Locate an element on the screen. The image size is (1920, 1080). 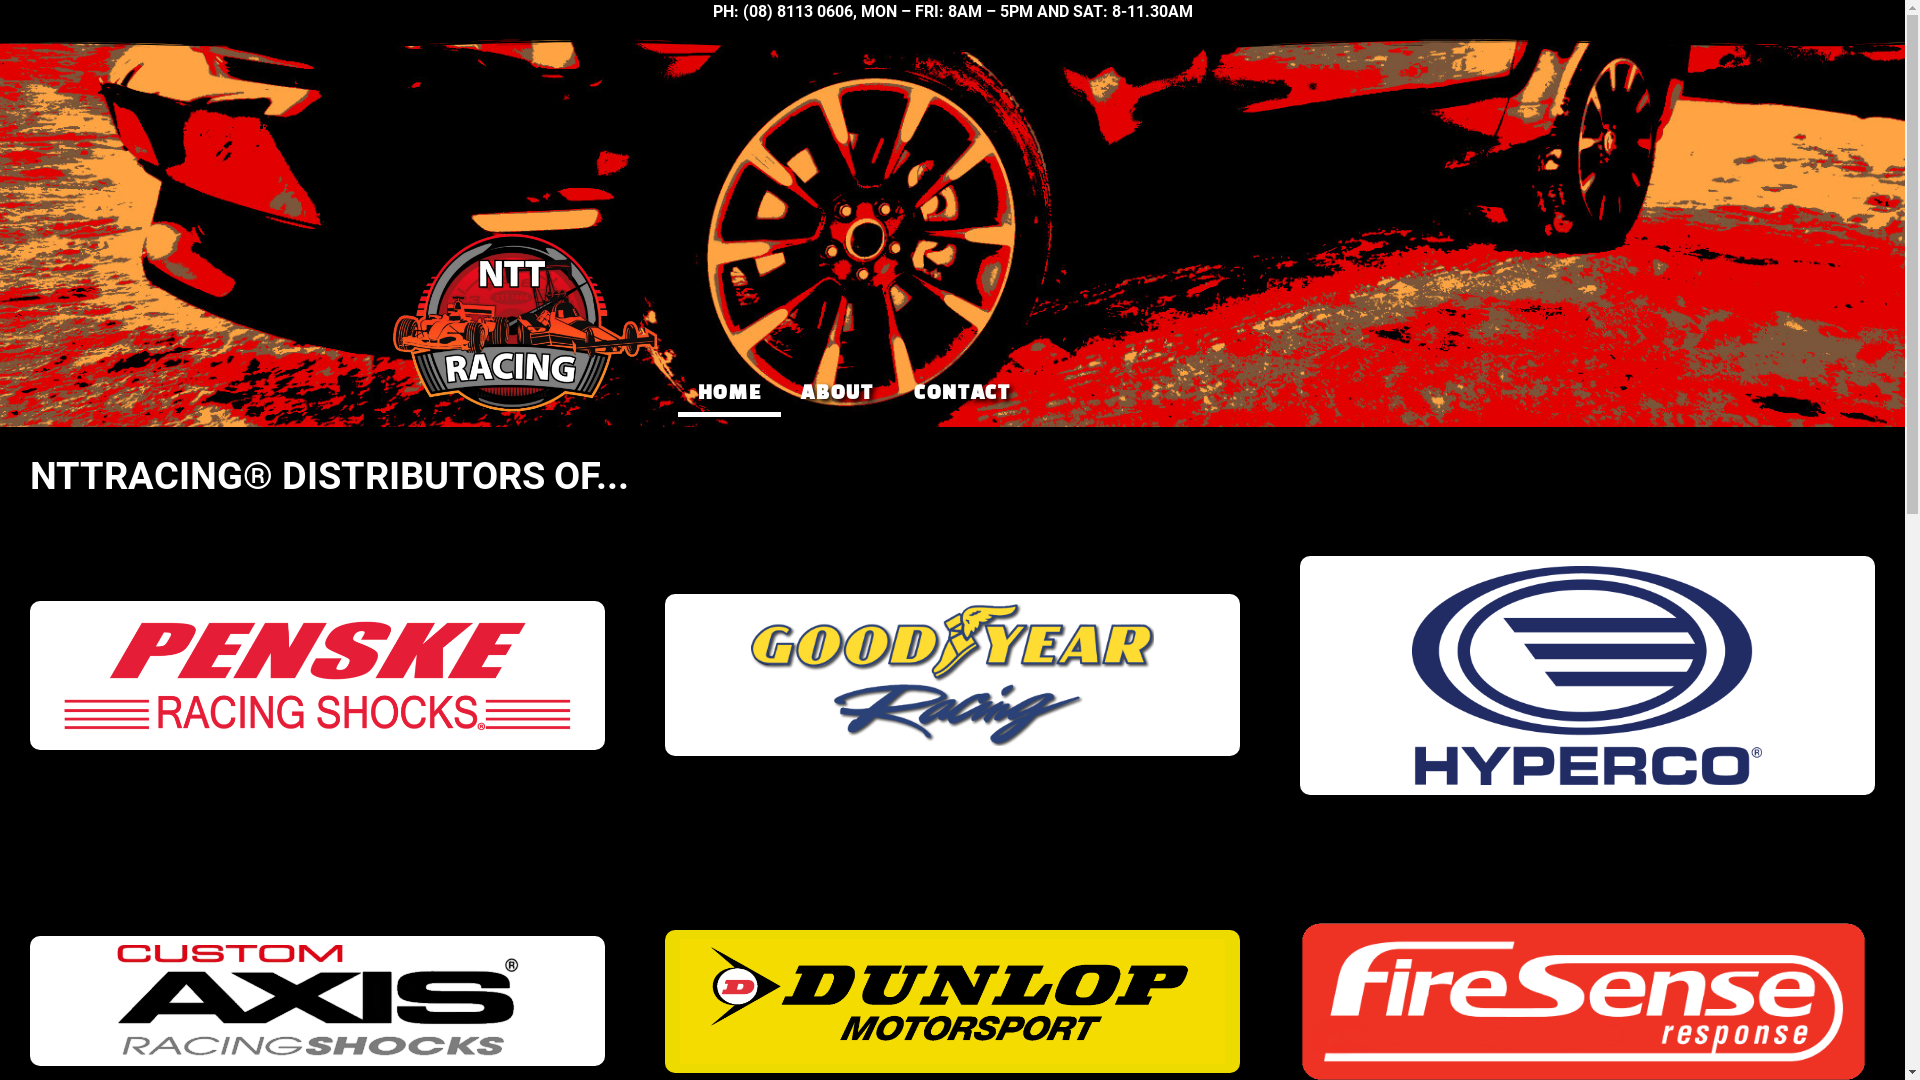
ABOUT is located at coordinates (838, 394).